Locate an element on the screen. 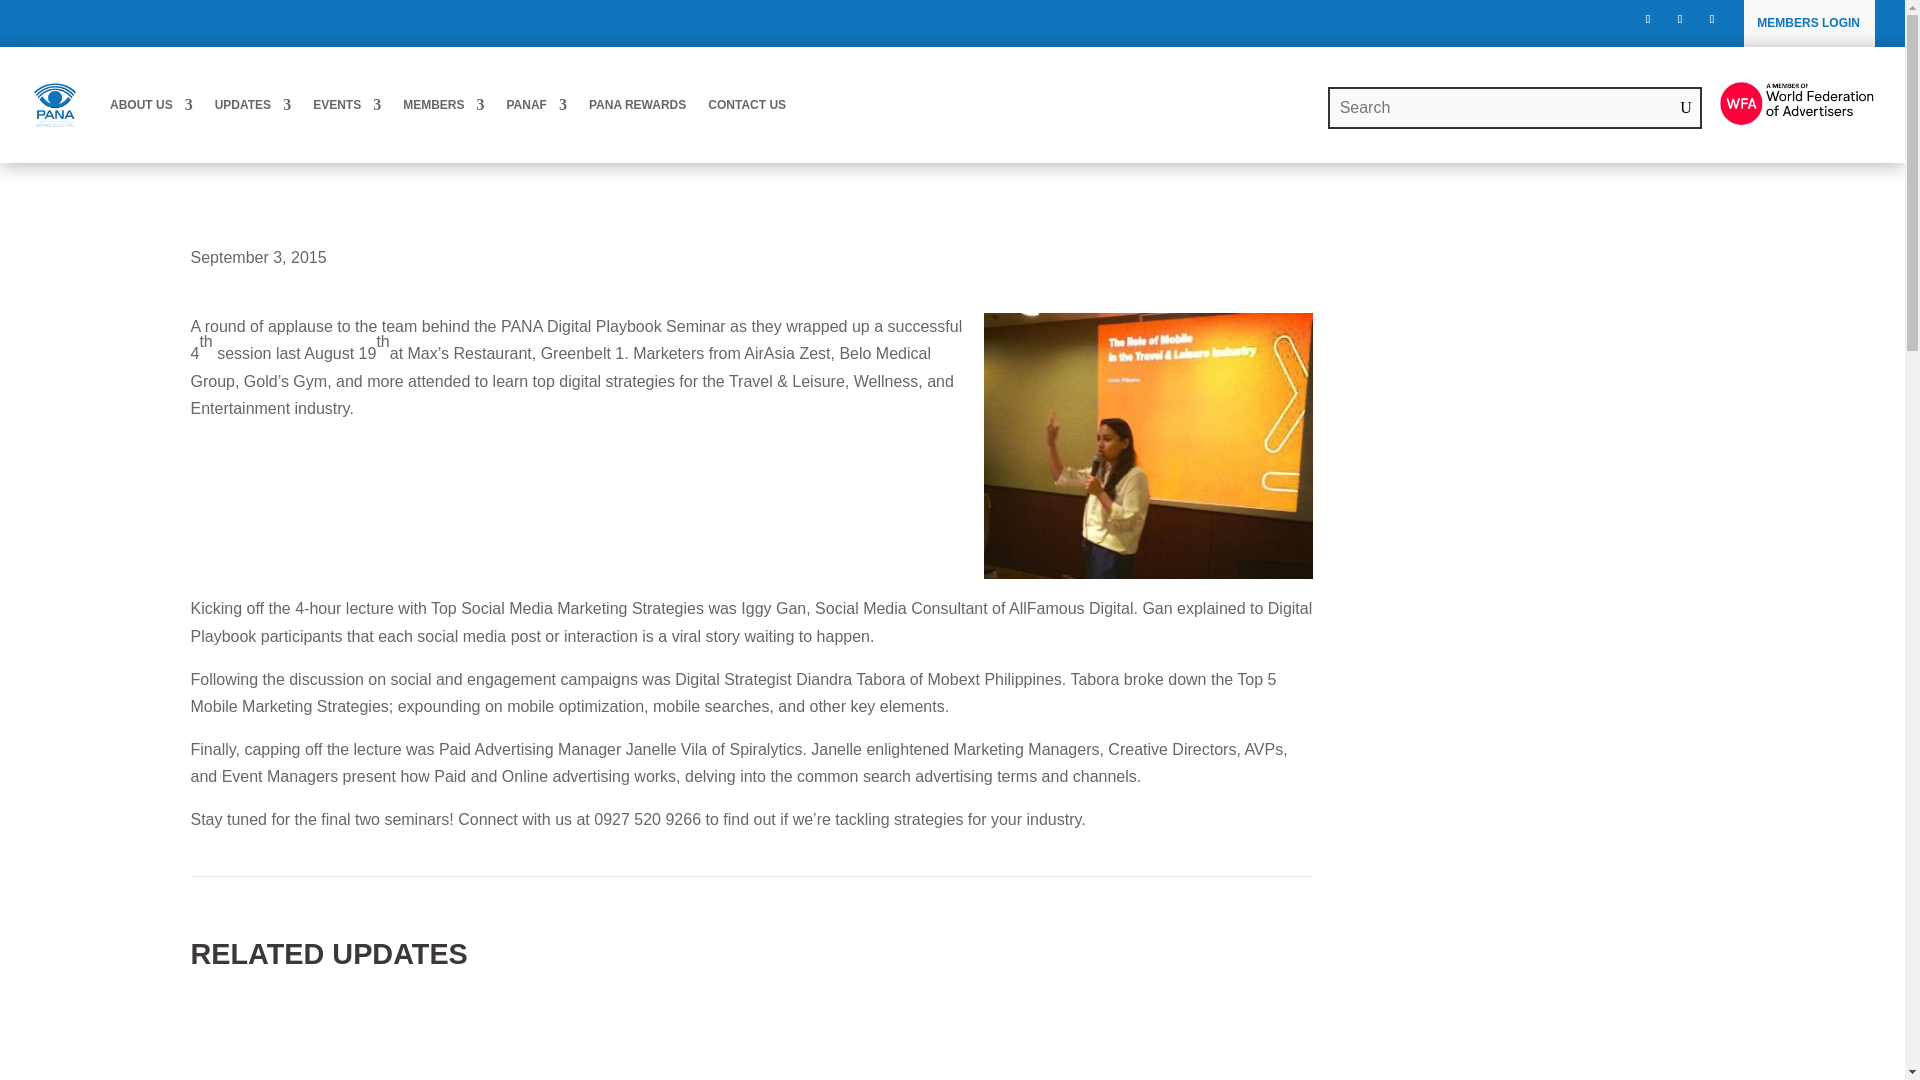  wfa logo 1 is located at coordinates (1796, 104).